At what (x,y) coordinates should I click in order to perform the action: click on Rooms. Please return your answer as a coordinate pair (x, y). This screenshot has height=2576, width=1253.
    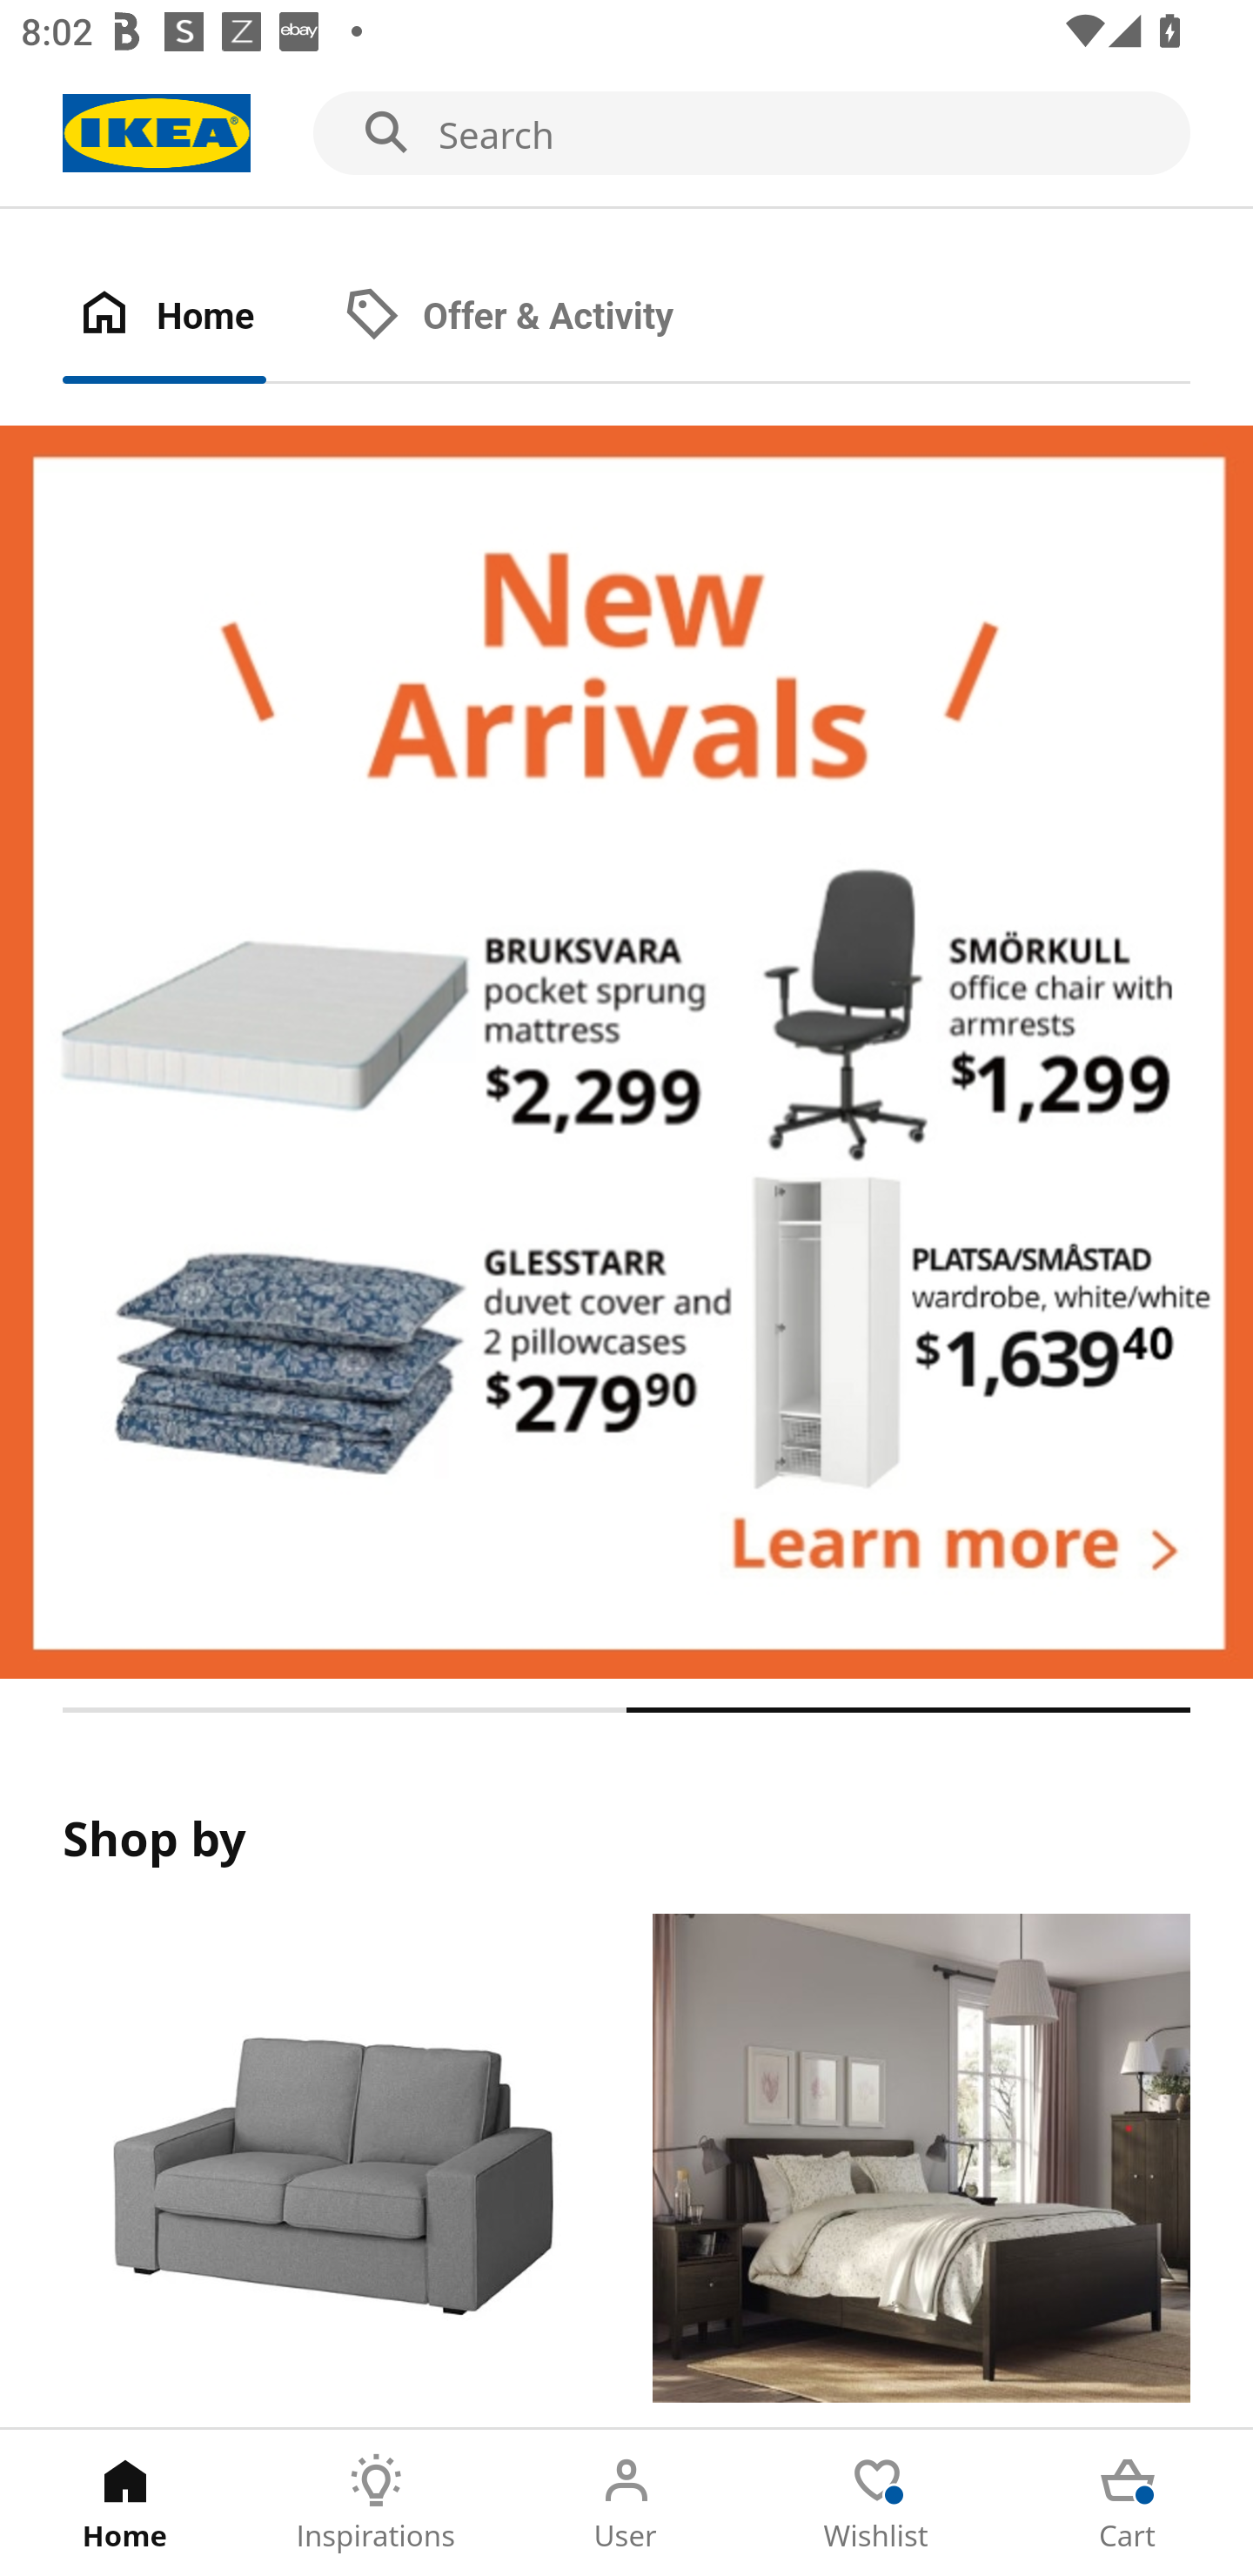
    Looking at the image, I should click on (921, 2170).